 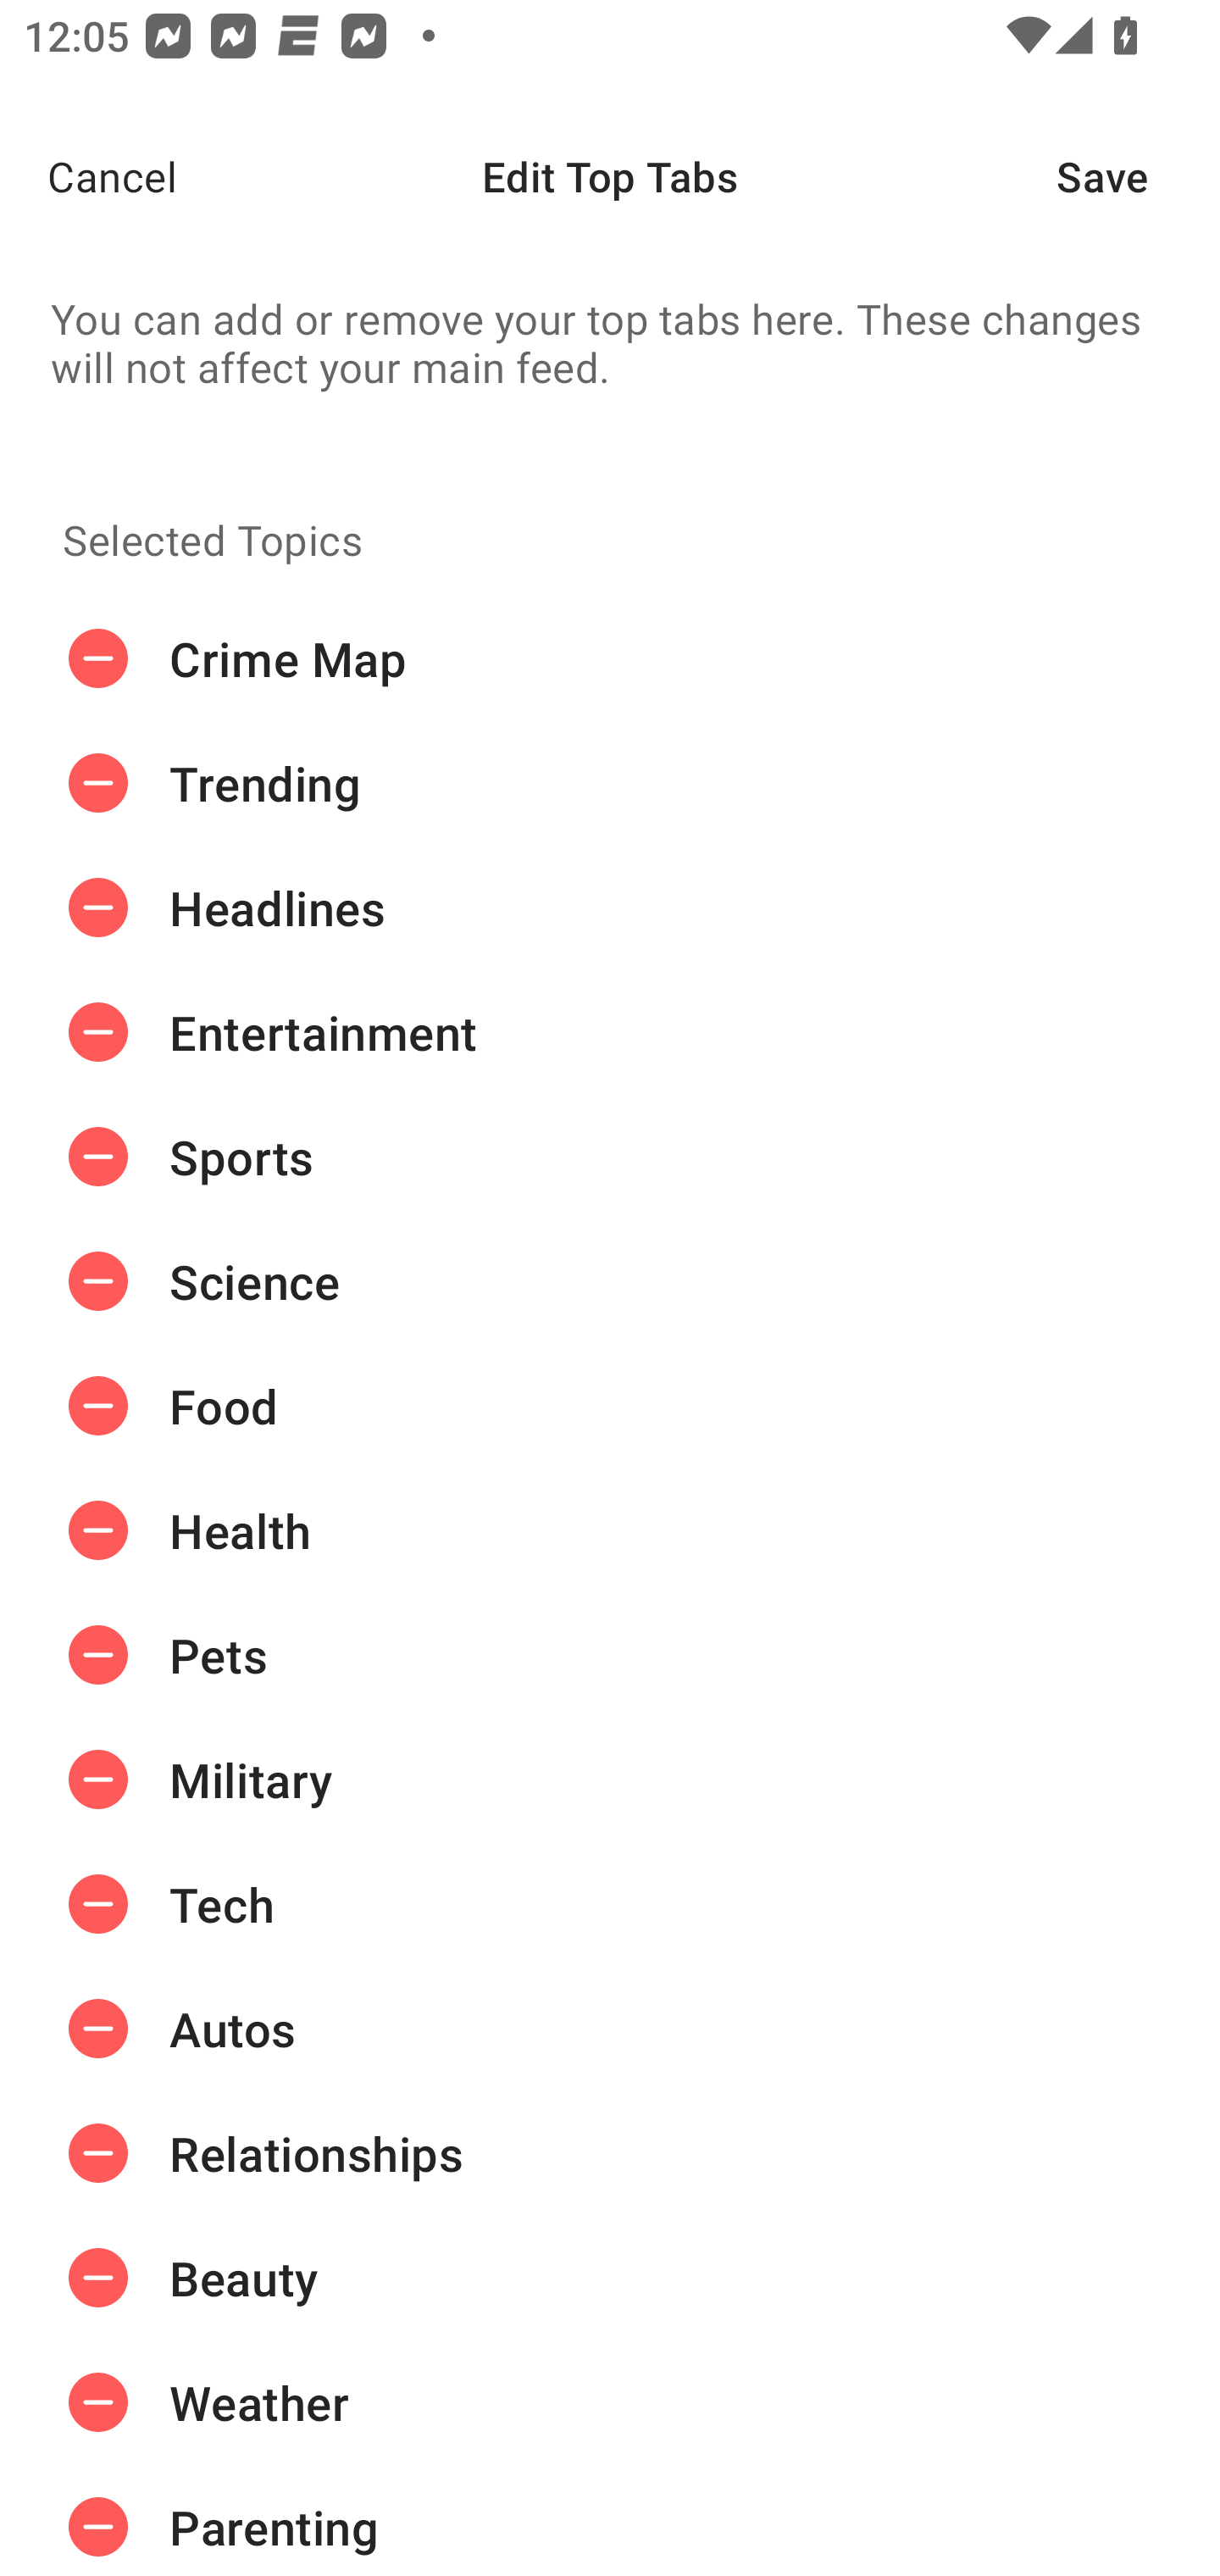 What do you see at coordinates (610, 1779) in the screenshot?
I see `Military` at bounding box center [610, 1779].